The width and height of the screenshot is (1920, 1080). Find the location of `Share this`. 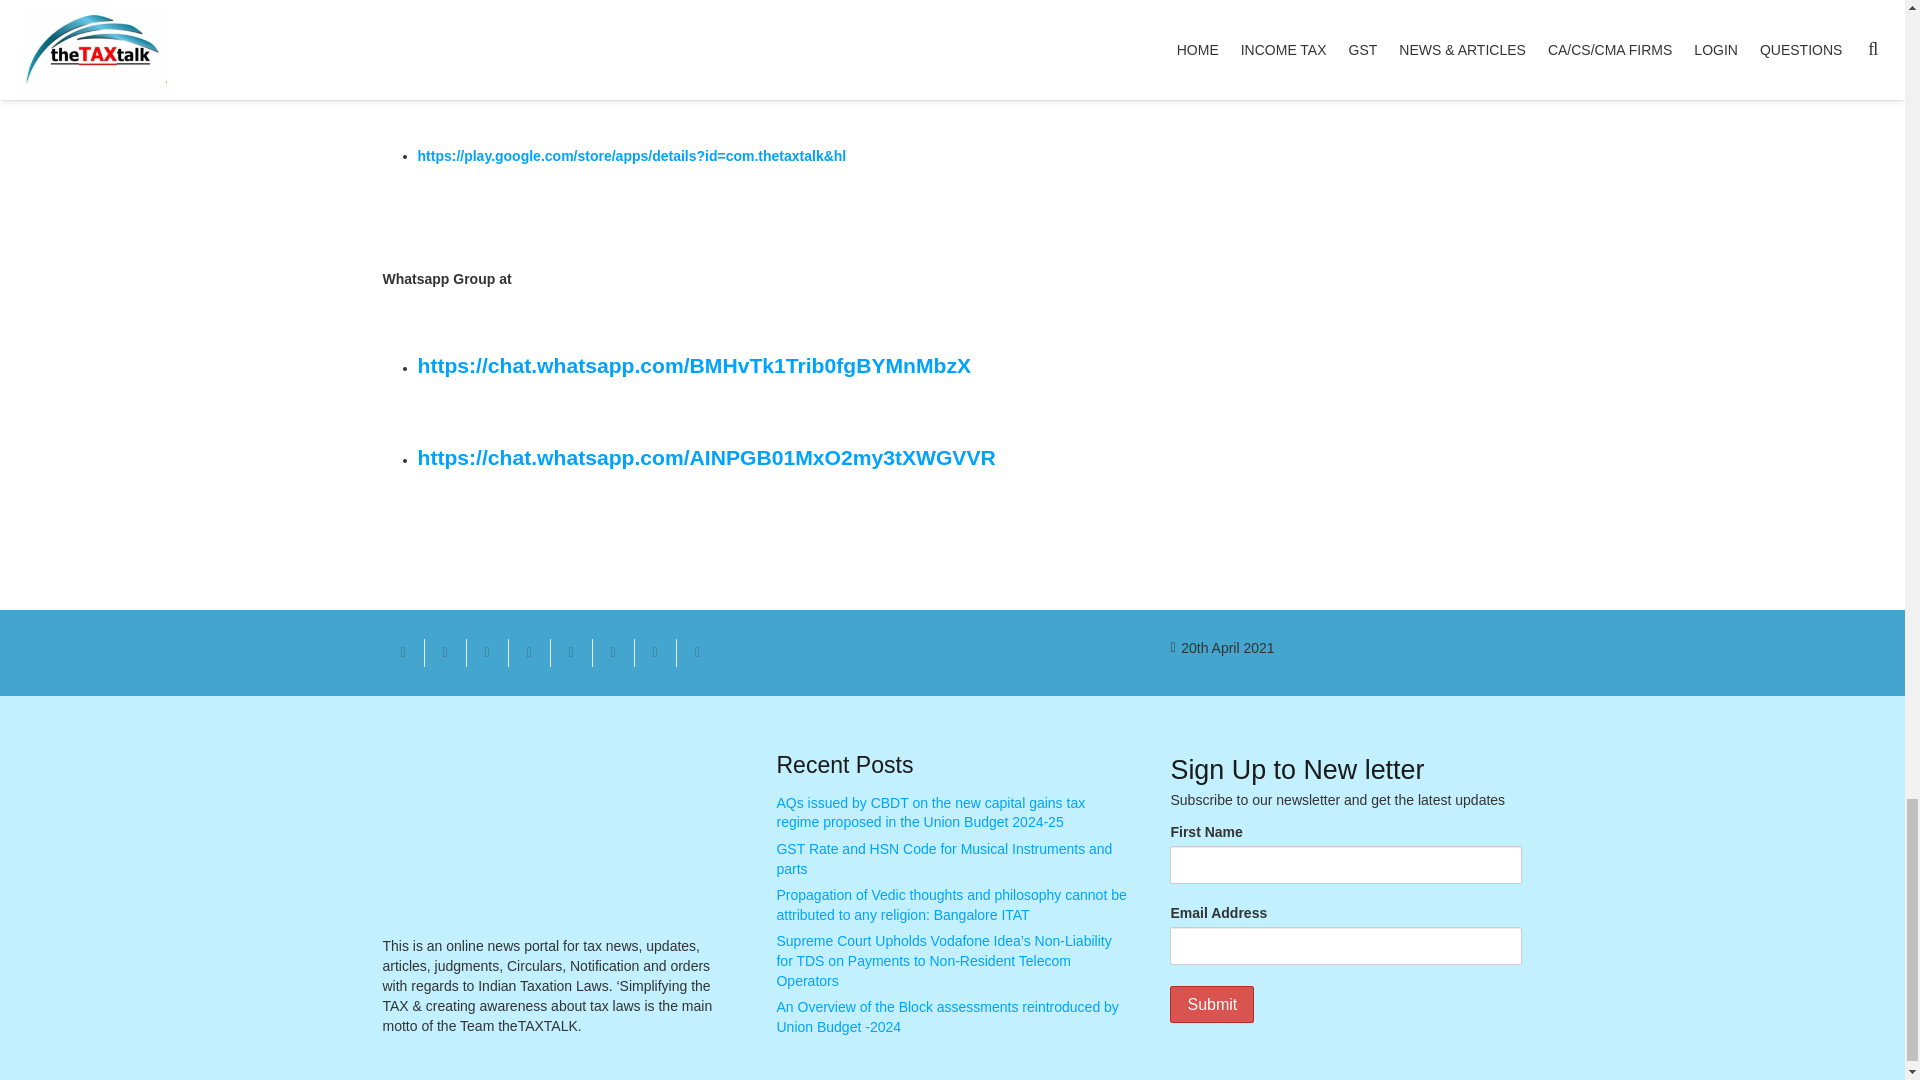

Share this is located at coordinates (612, 653).